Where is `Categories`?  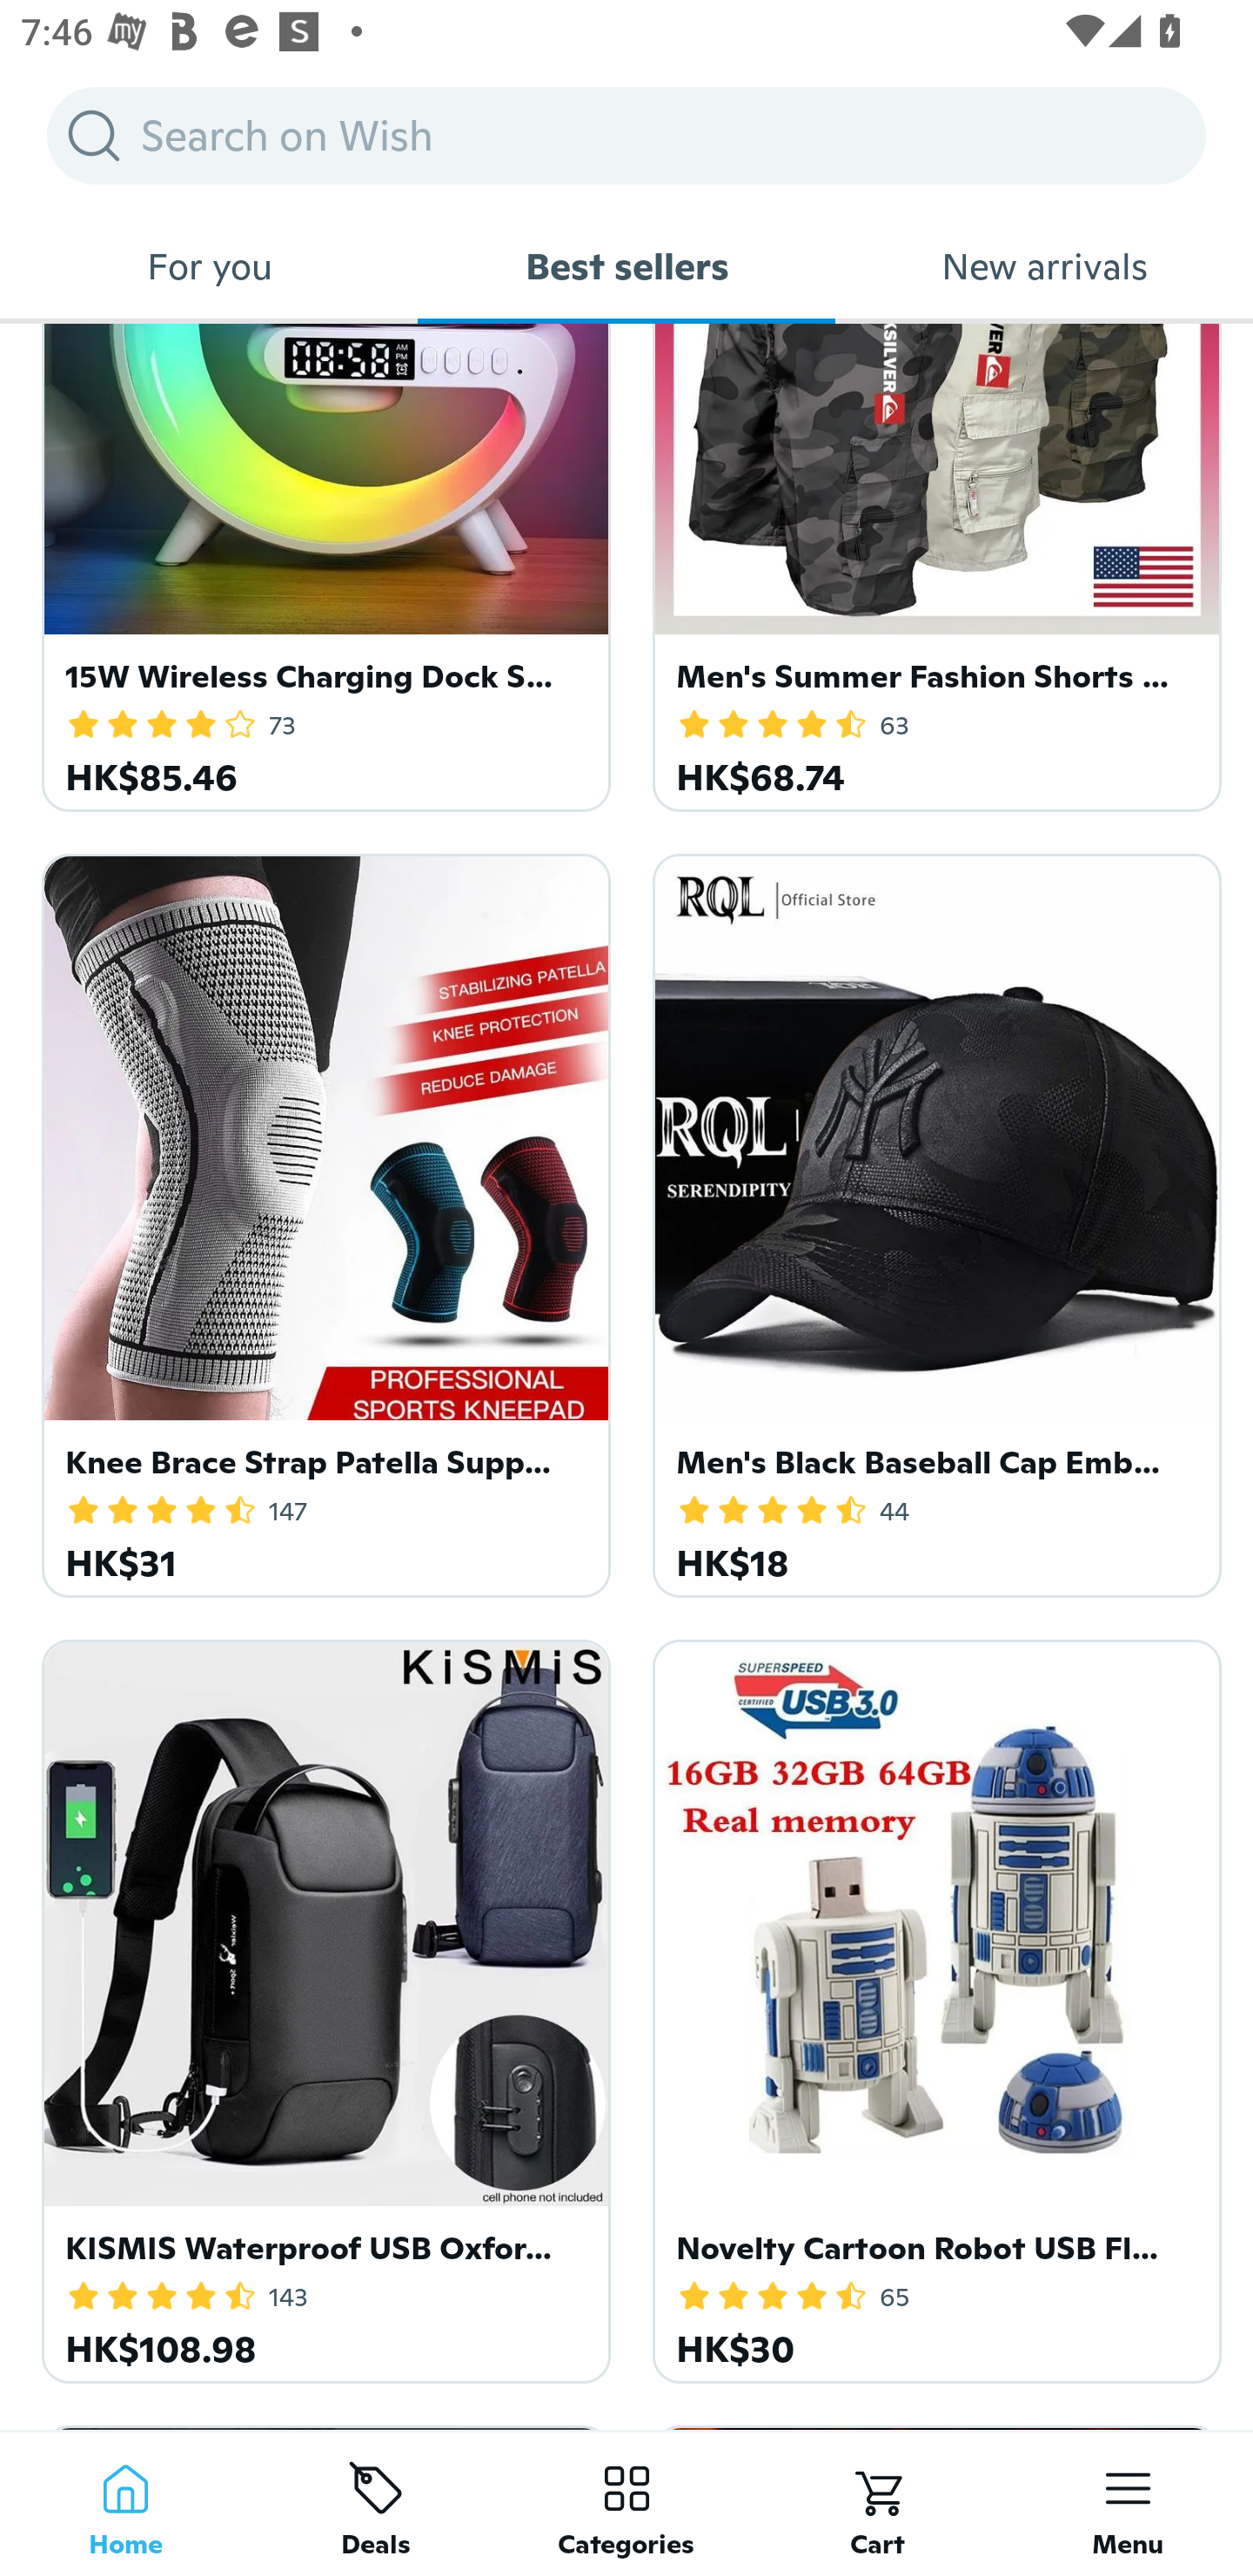 Categories is located at coordinates (626, 2503).